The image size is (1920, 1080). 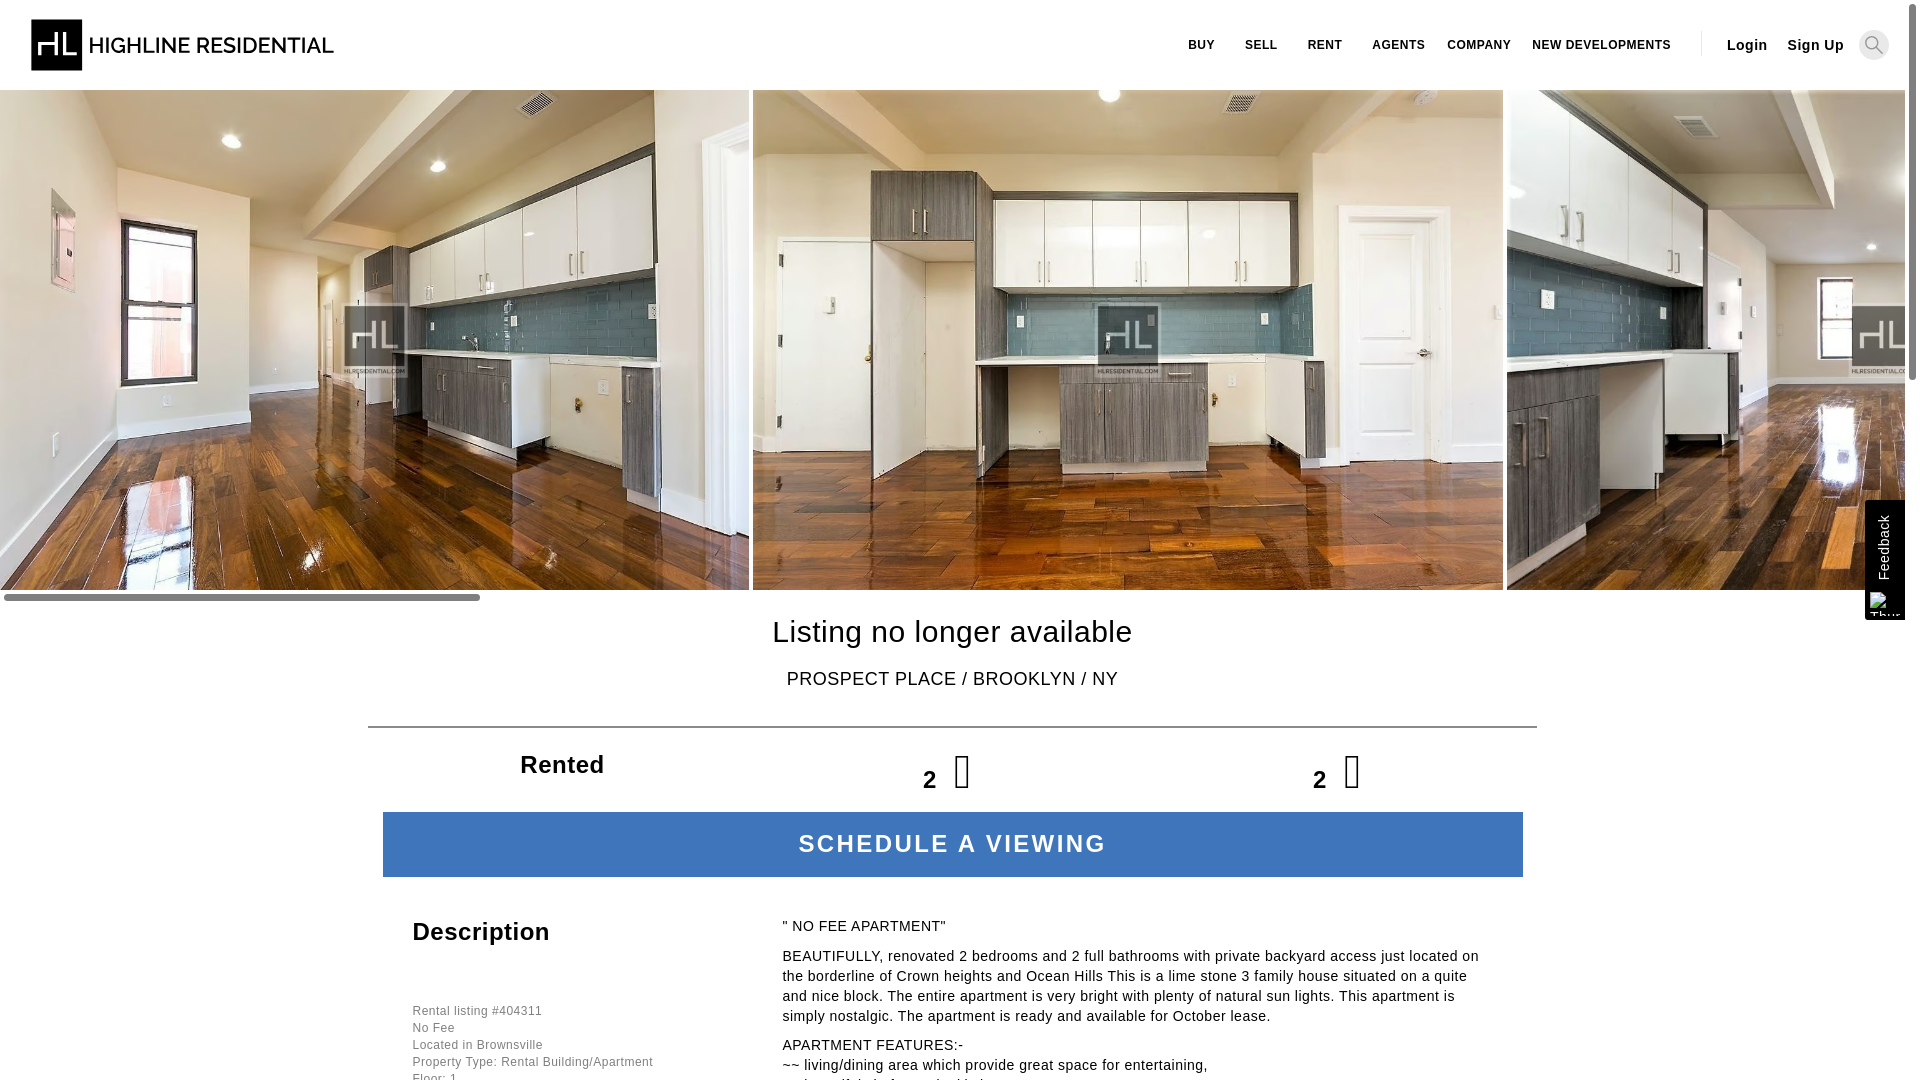 I want to click on Logo Highline Residential real estate, so click(x=182, y=54).